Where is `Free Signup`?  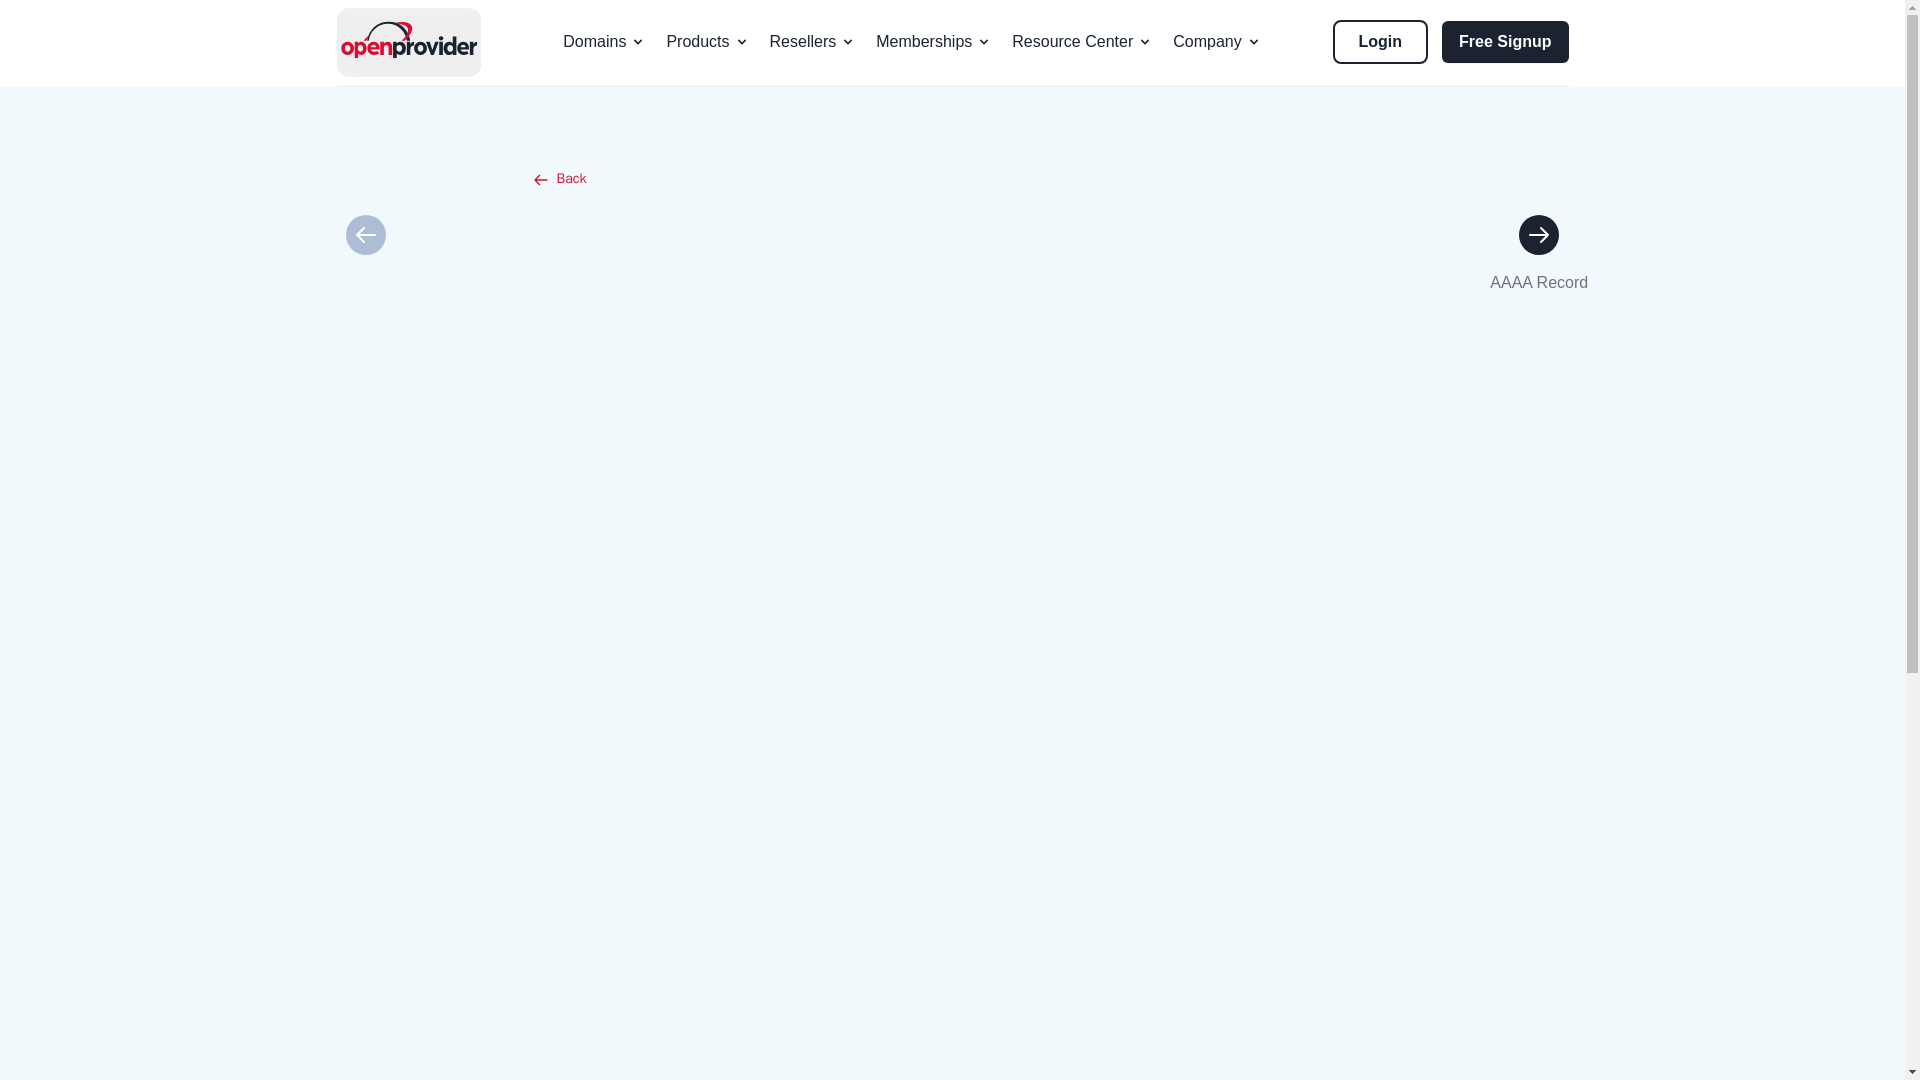 Free Signup is located at coordinates (1497, 41).